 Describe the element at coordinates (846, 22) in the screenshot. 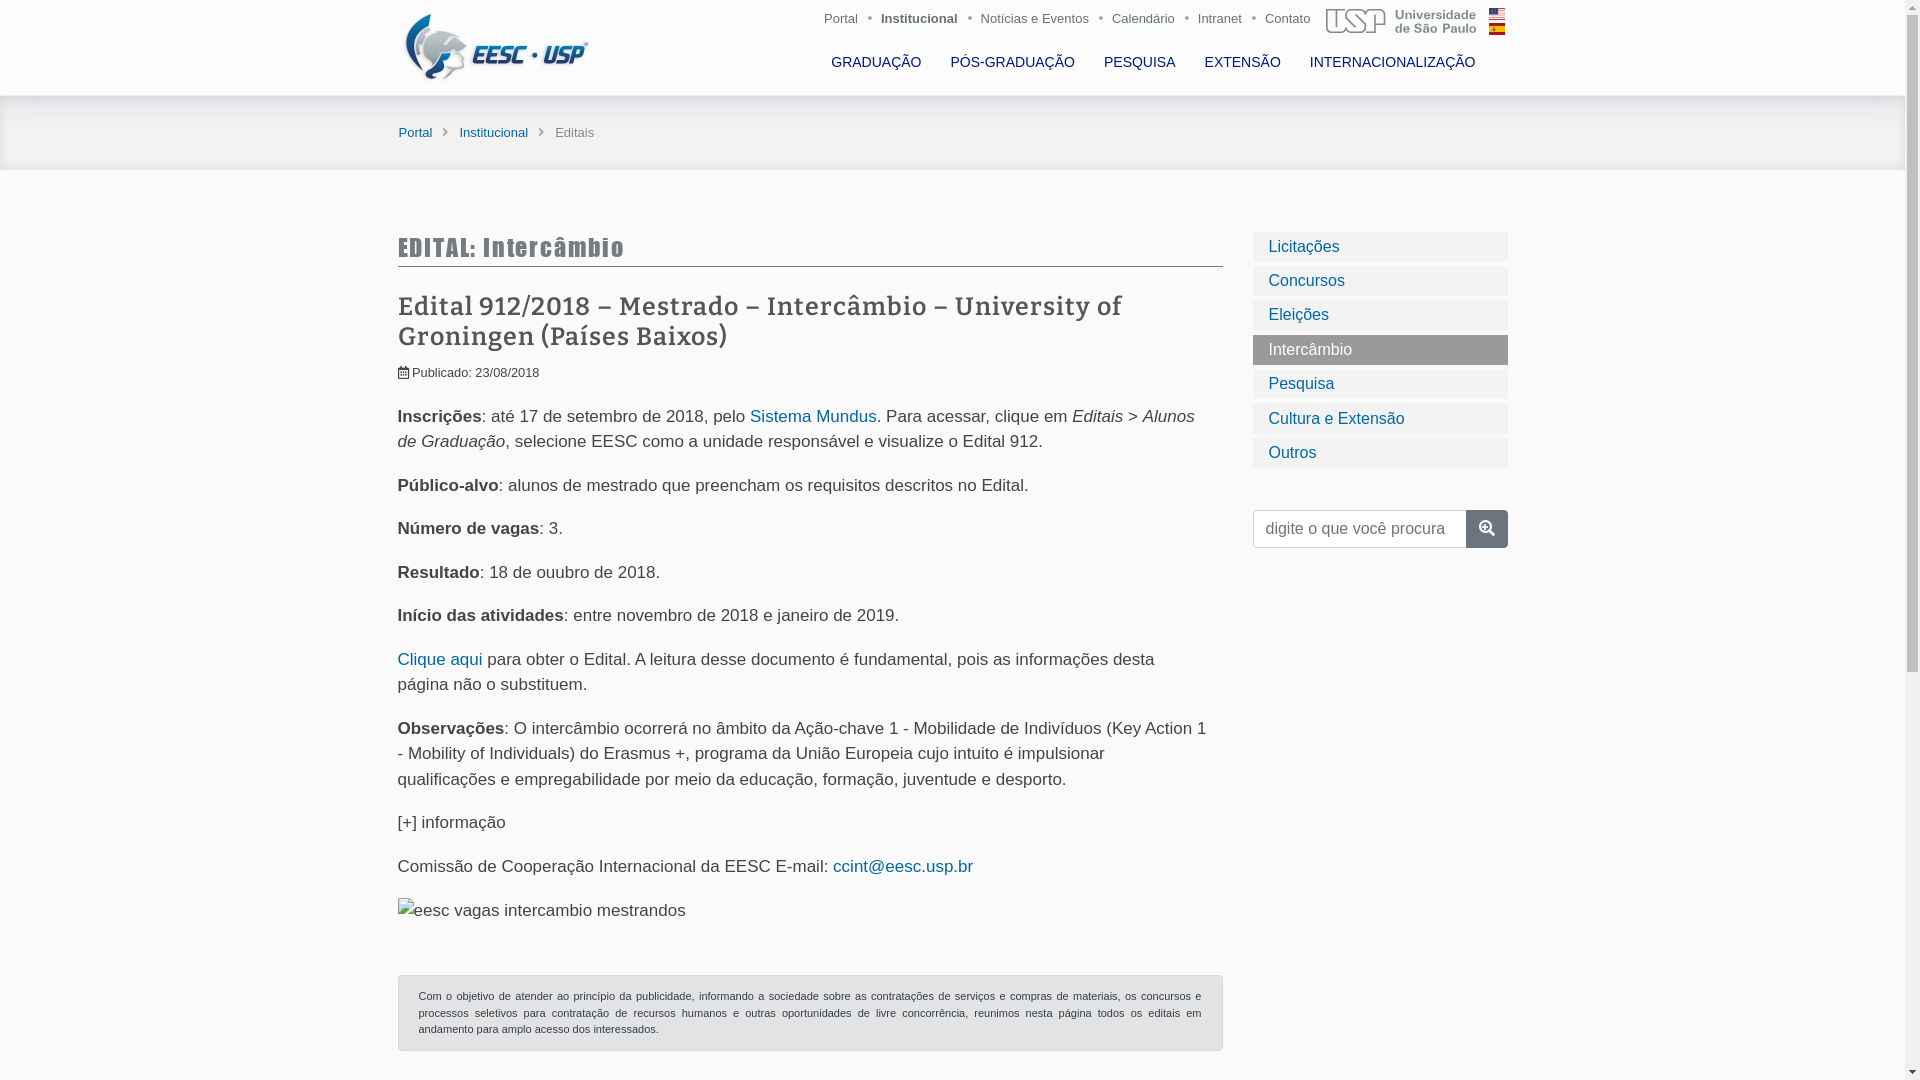

I see `Portal` at that location.